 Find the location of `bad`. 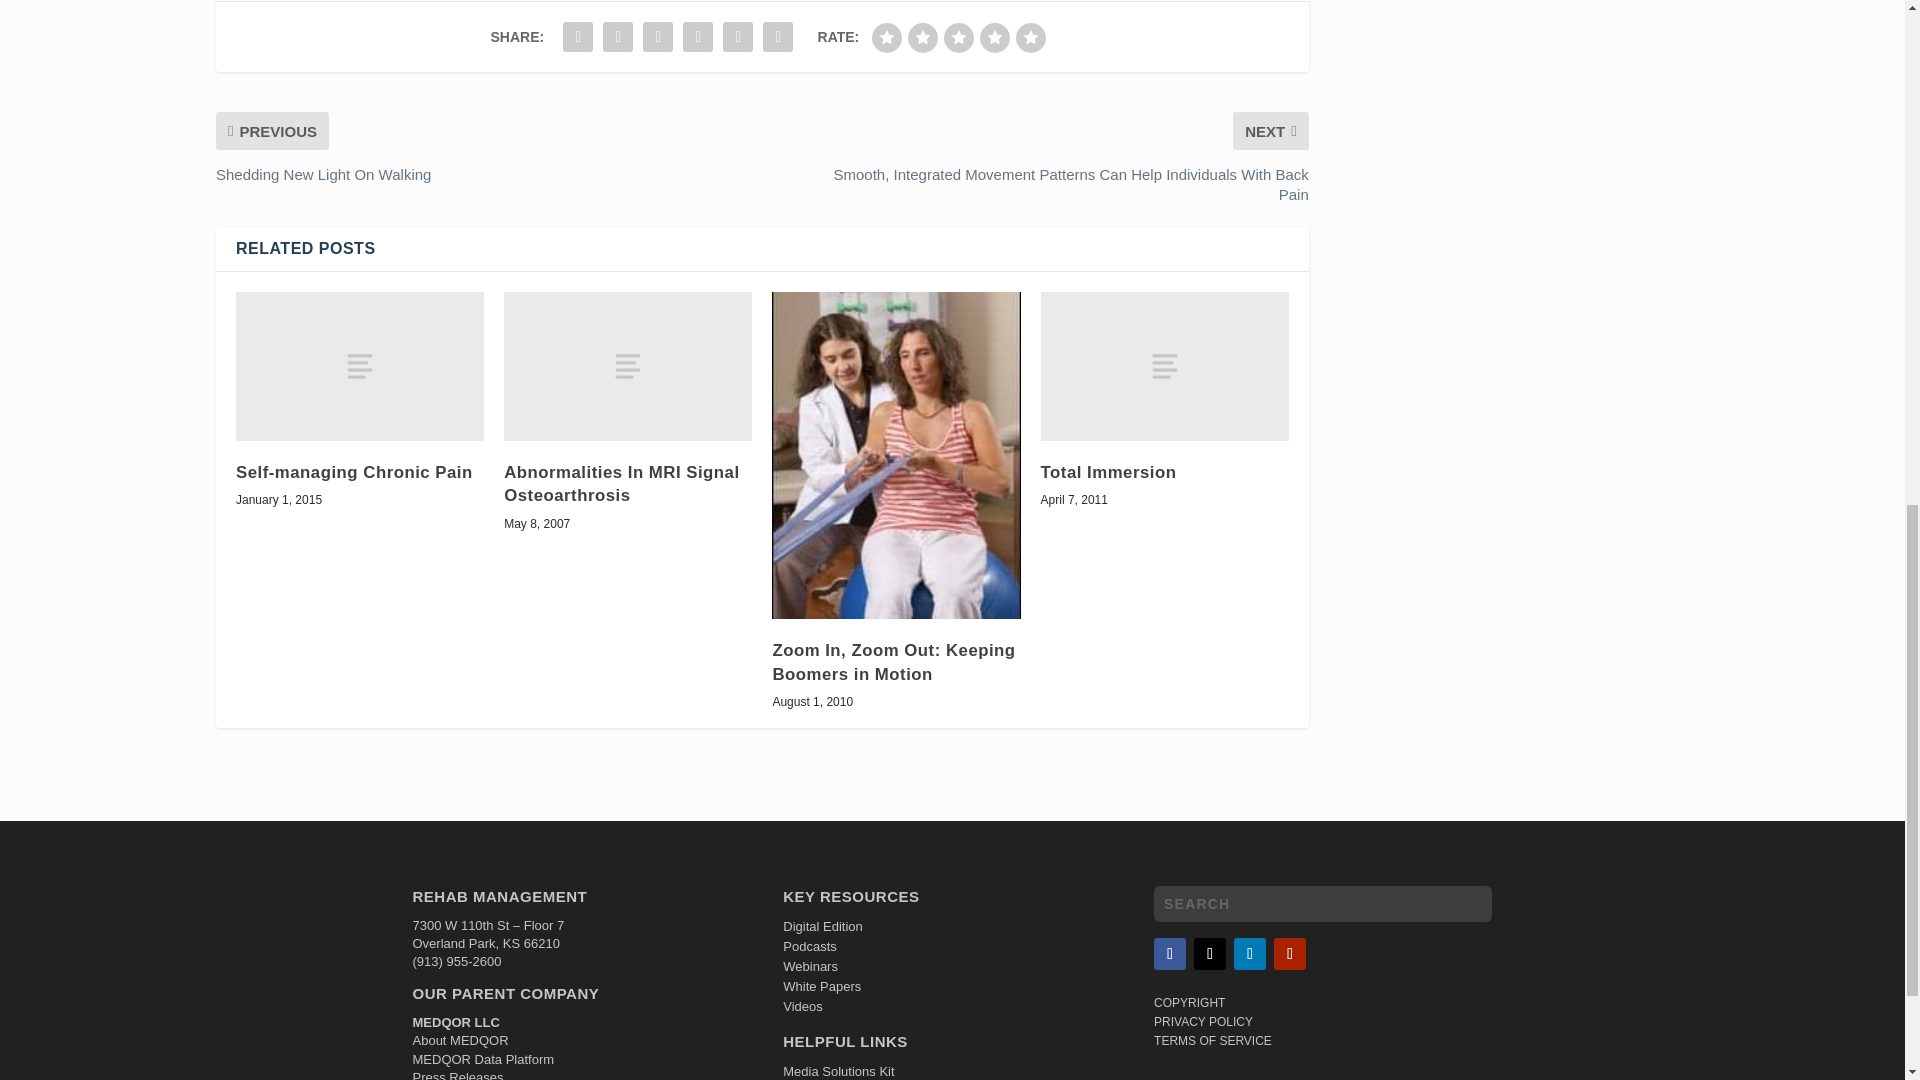

bad is located at coordinates (886, 37).